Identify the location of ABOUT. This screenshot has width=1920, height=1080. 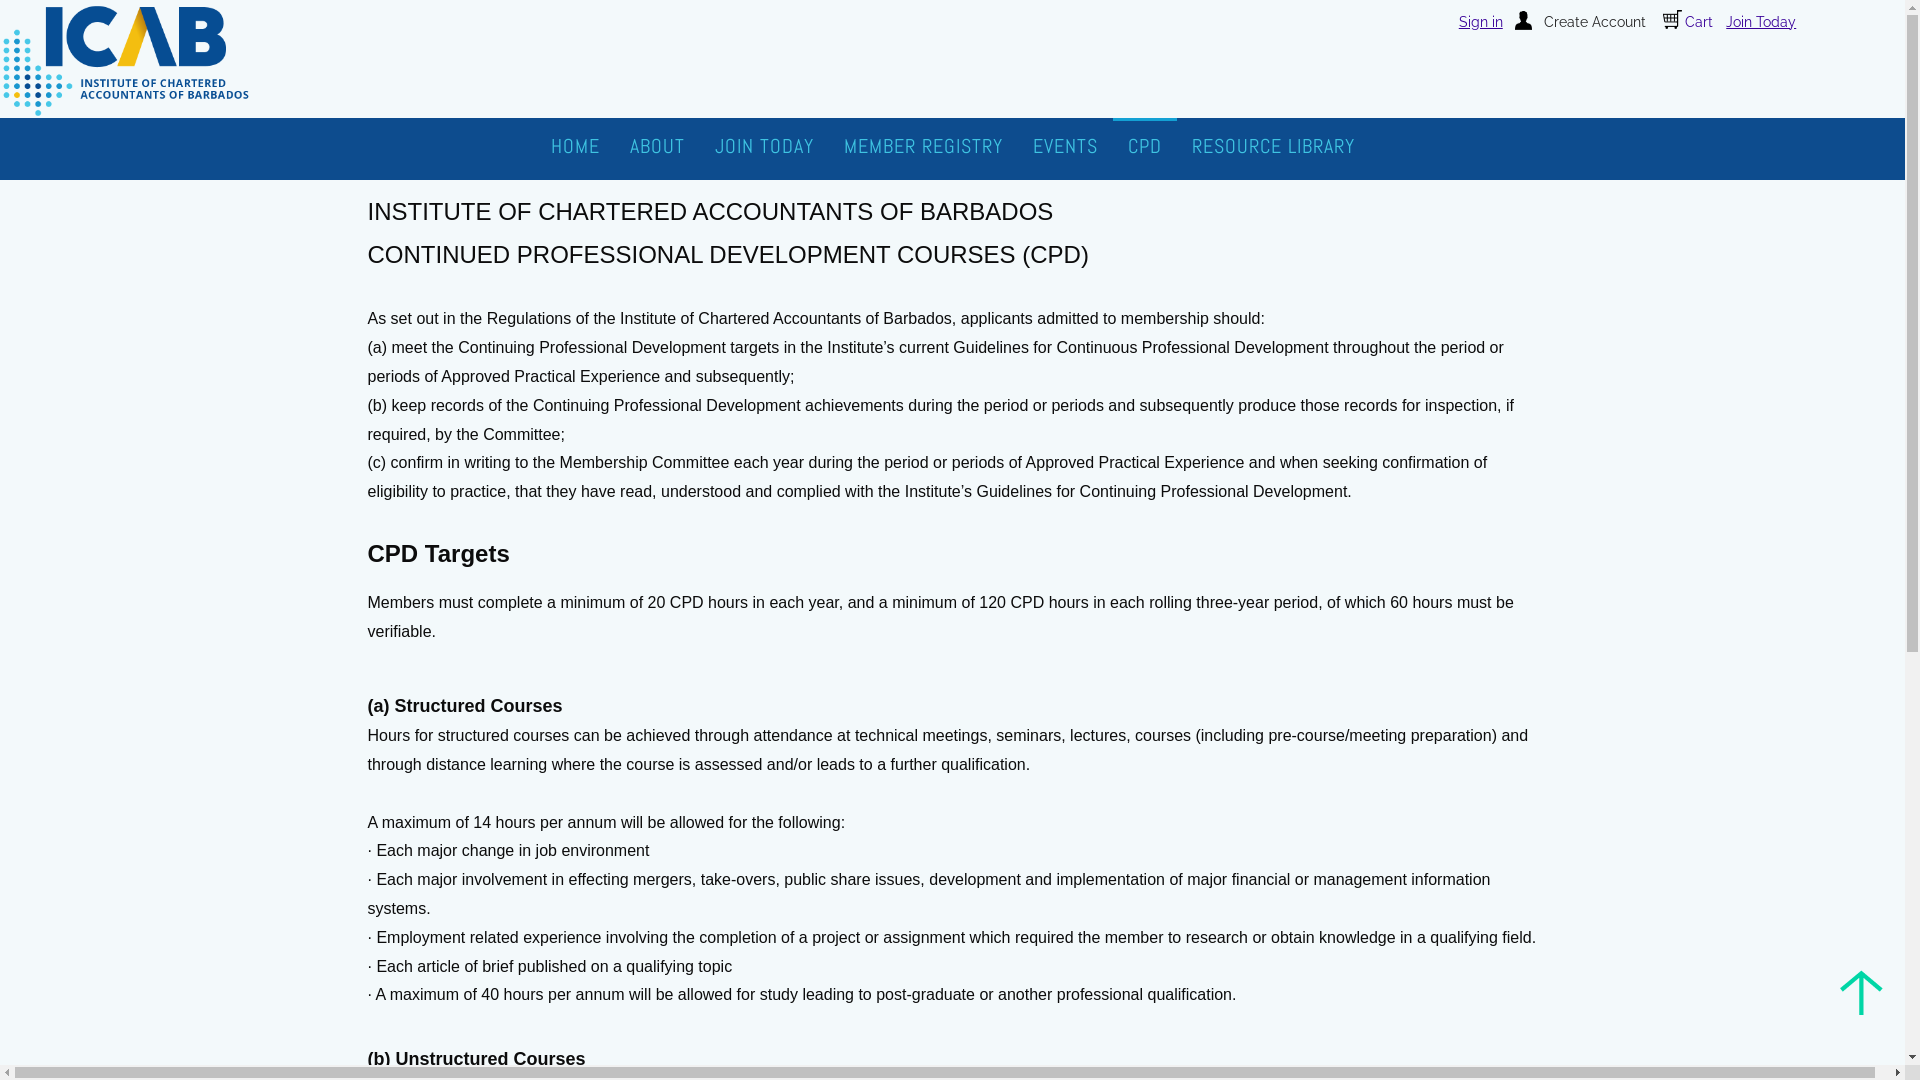
(656, 145).